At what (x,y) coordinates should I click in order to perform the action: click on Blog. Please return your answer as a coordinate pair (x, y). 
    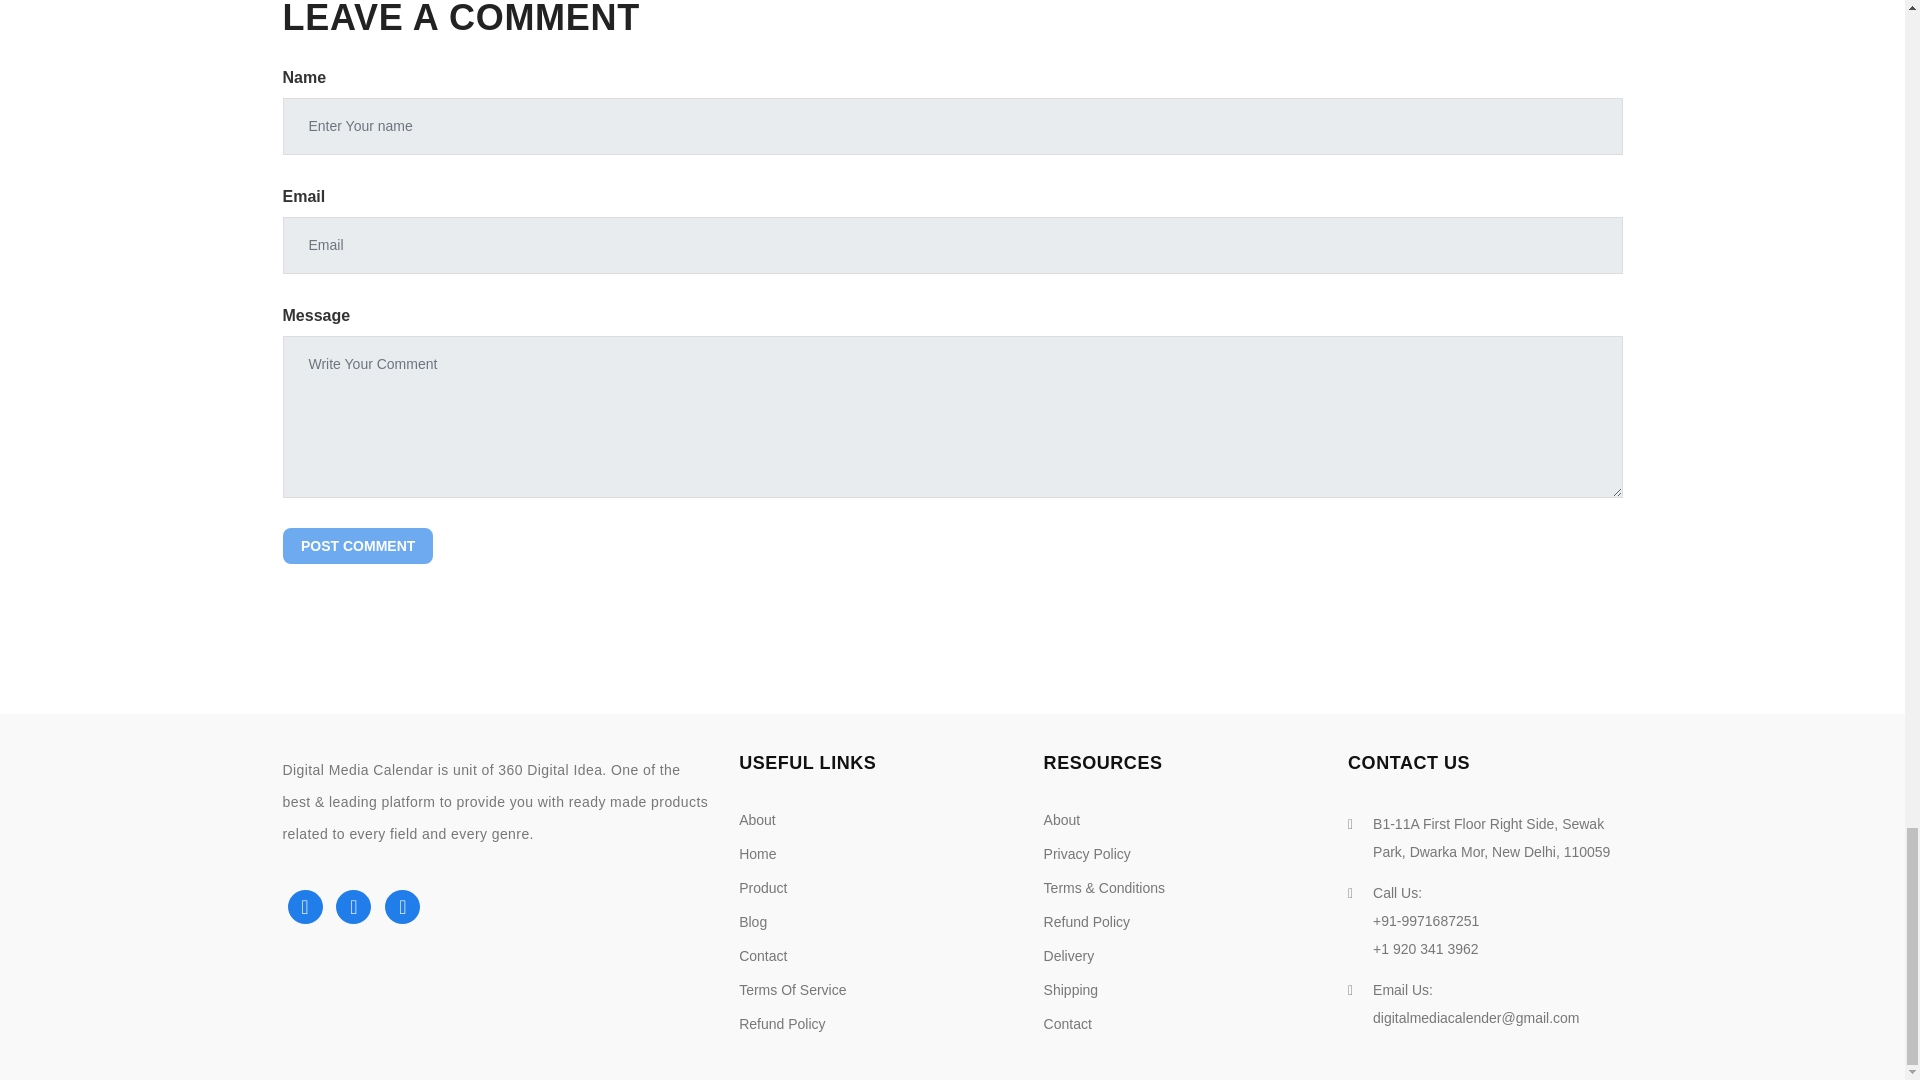
    Looking at the image, I should click on (752, 921).